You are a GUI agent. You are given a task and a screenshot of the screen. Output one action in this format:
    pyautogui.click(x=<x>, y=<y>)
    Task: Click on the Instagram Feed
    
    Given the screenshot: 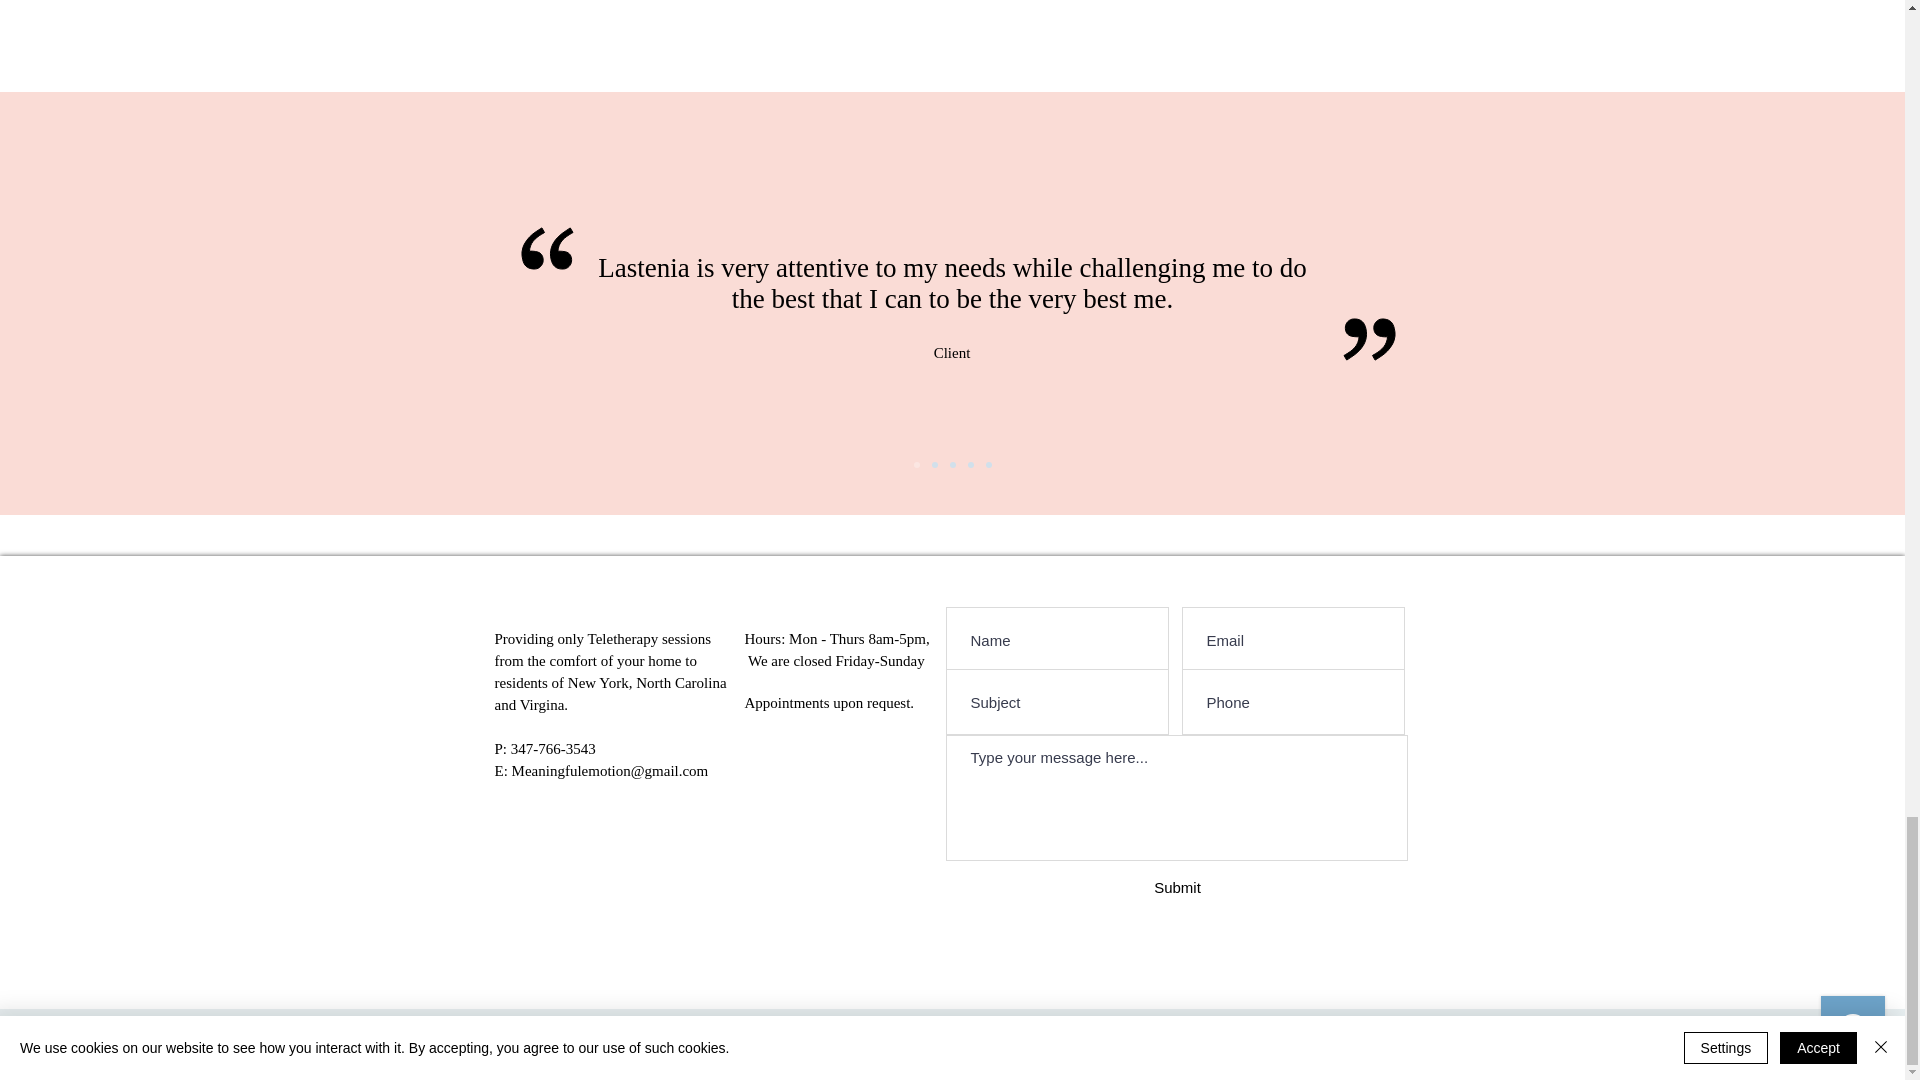 What is the action you would take?
    pyautogui.click(x=952, y=32)
    